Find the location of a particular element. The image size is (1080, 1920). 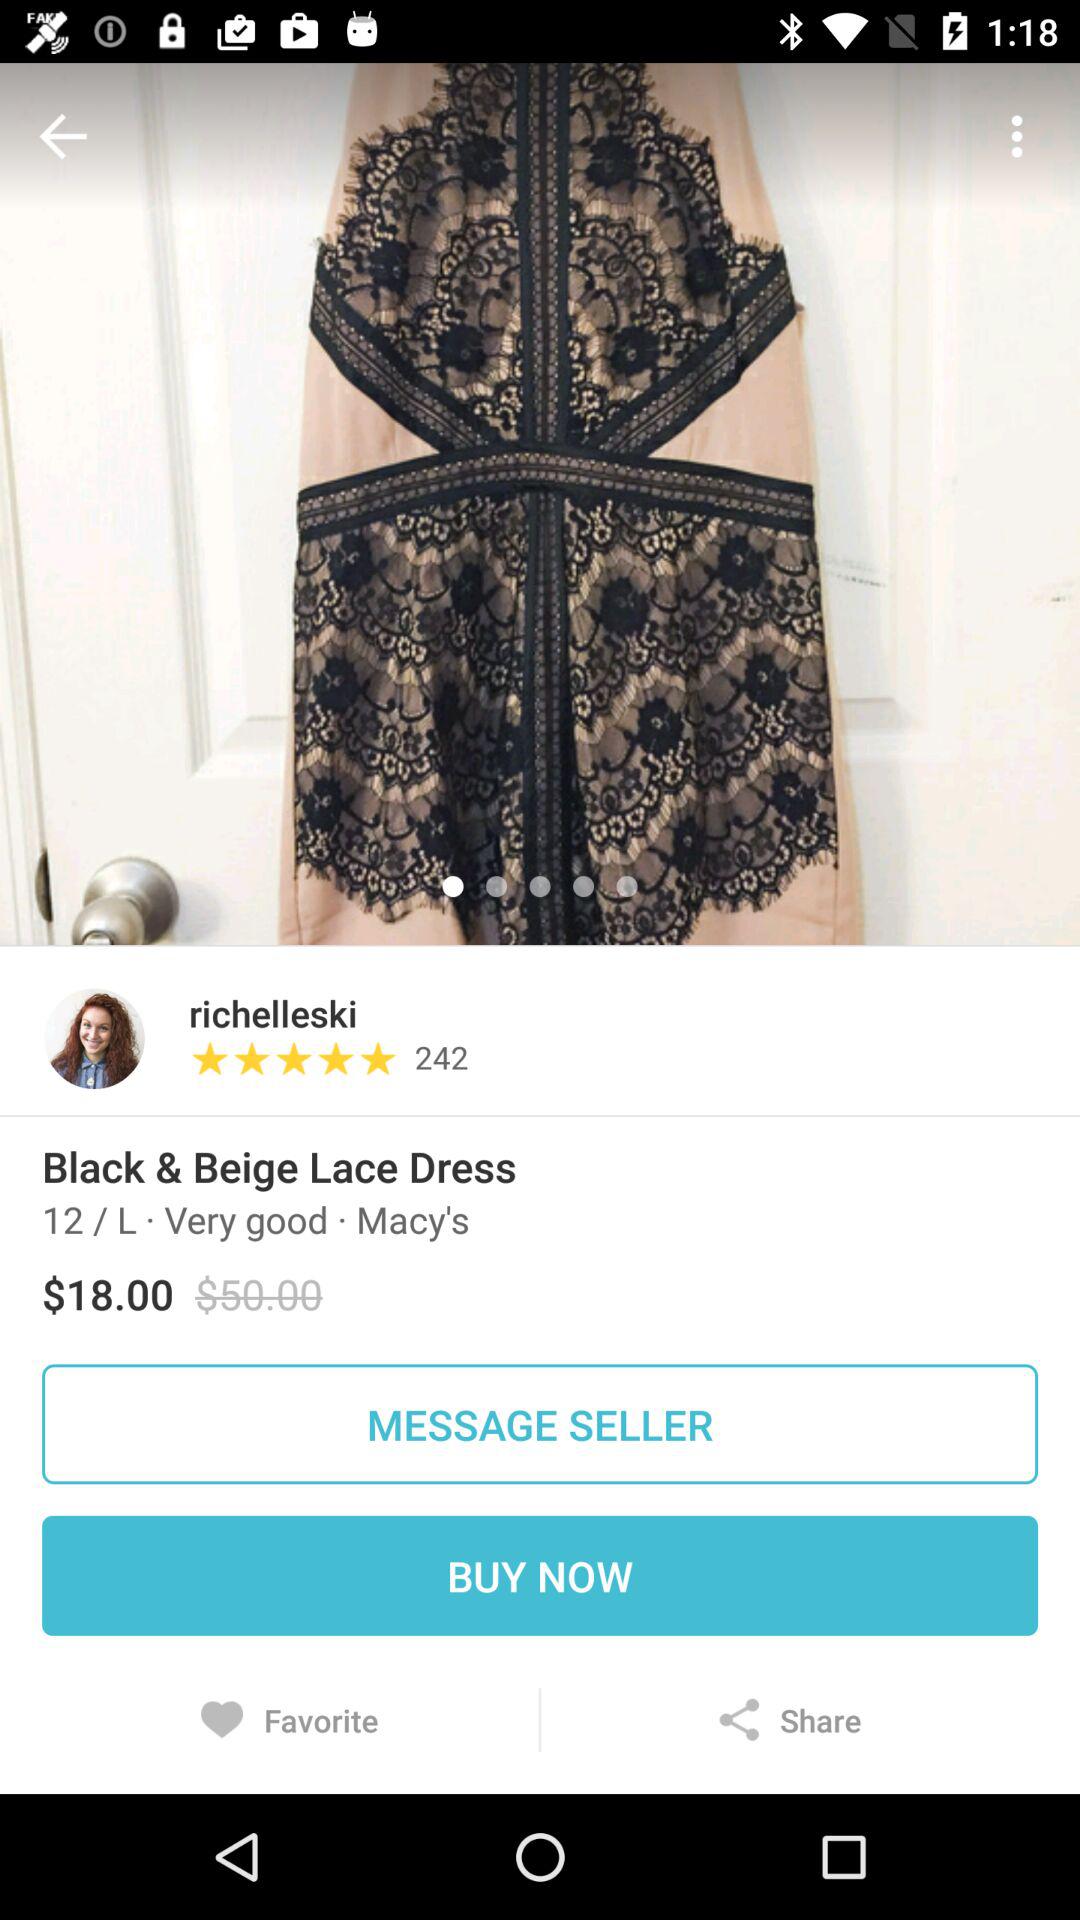

tap the icon below the $18.00 item is located at coordinates (540, 1424).